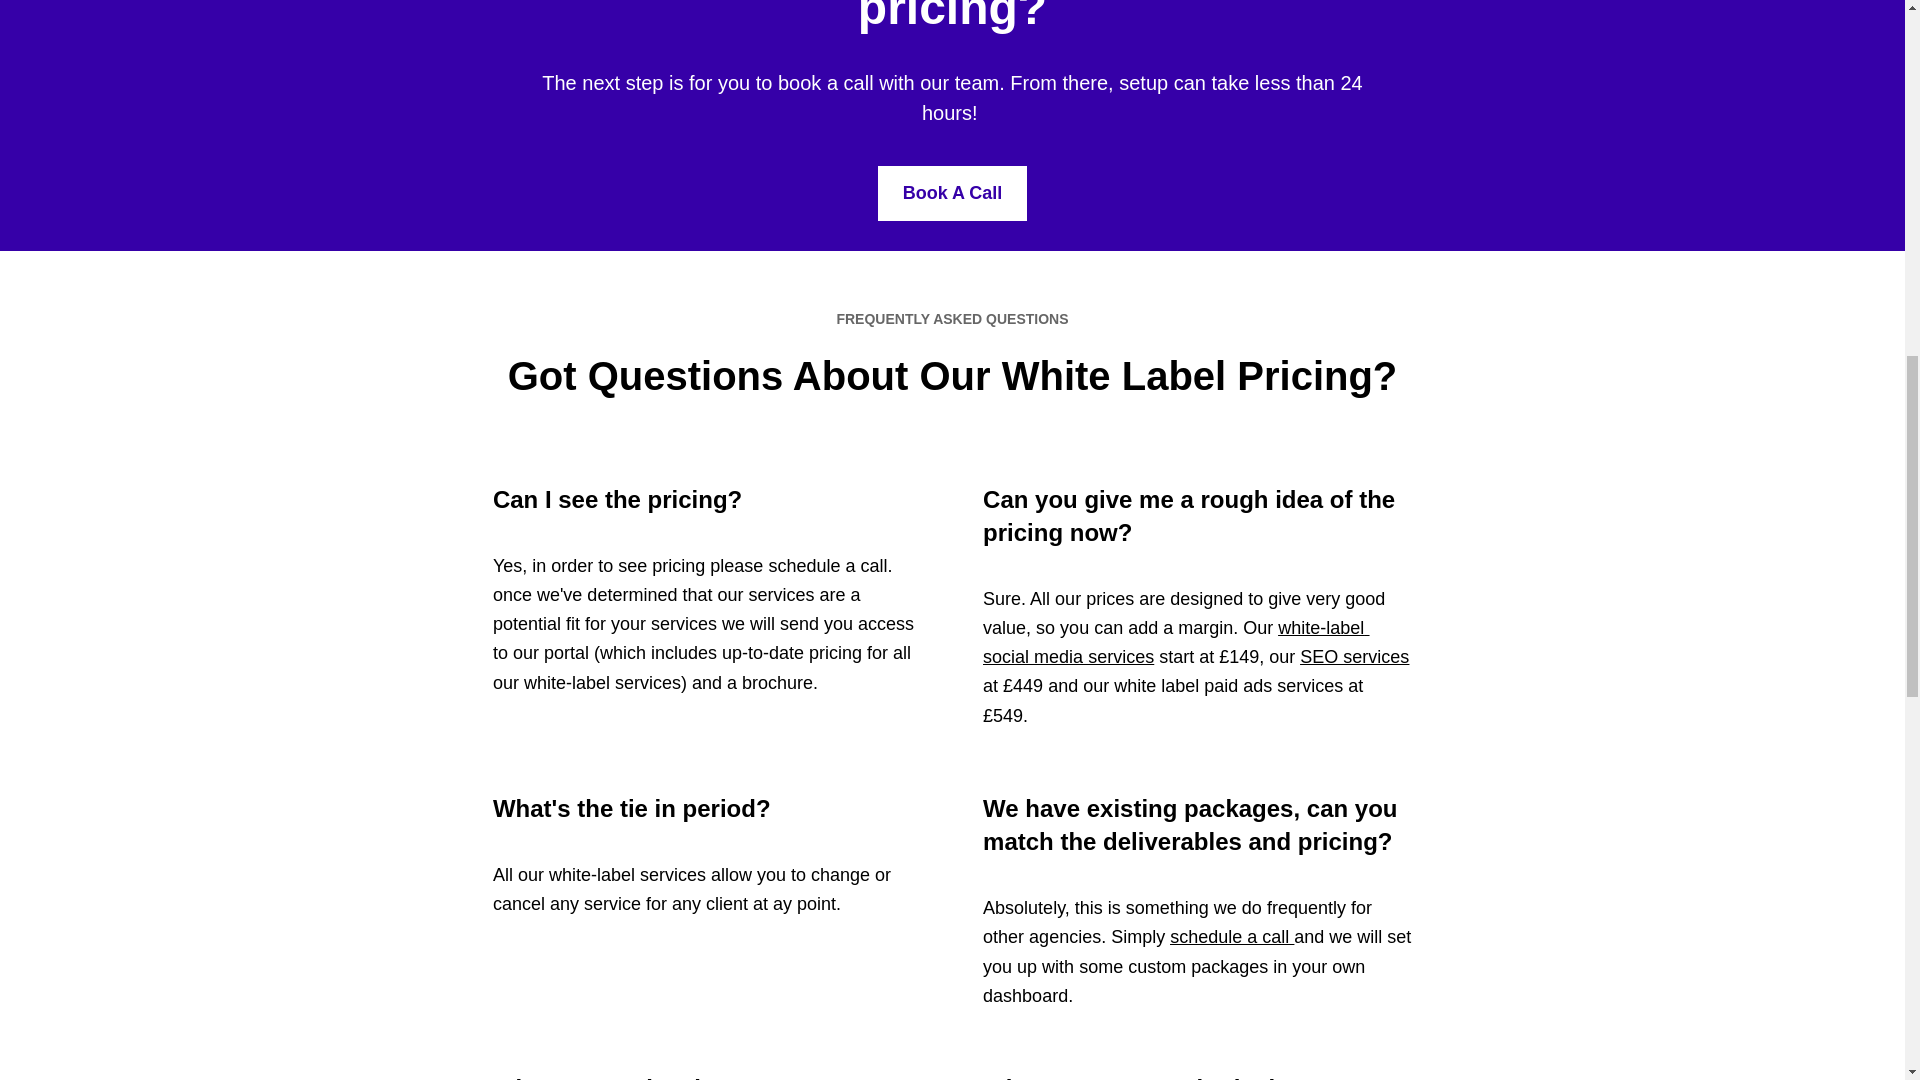 This screenshot has width=1920, height=1080. Describe the element at coordinates (1354, 656) in the screenshot. I see `SEO services` at that location.